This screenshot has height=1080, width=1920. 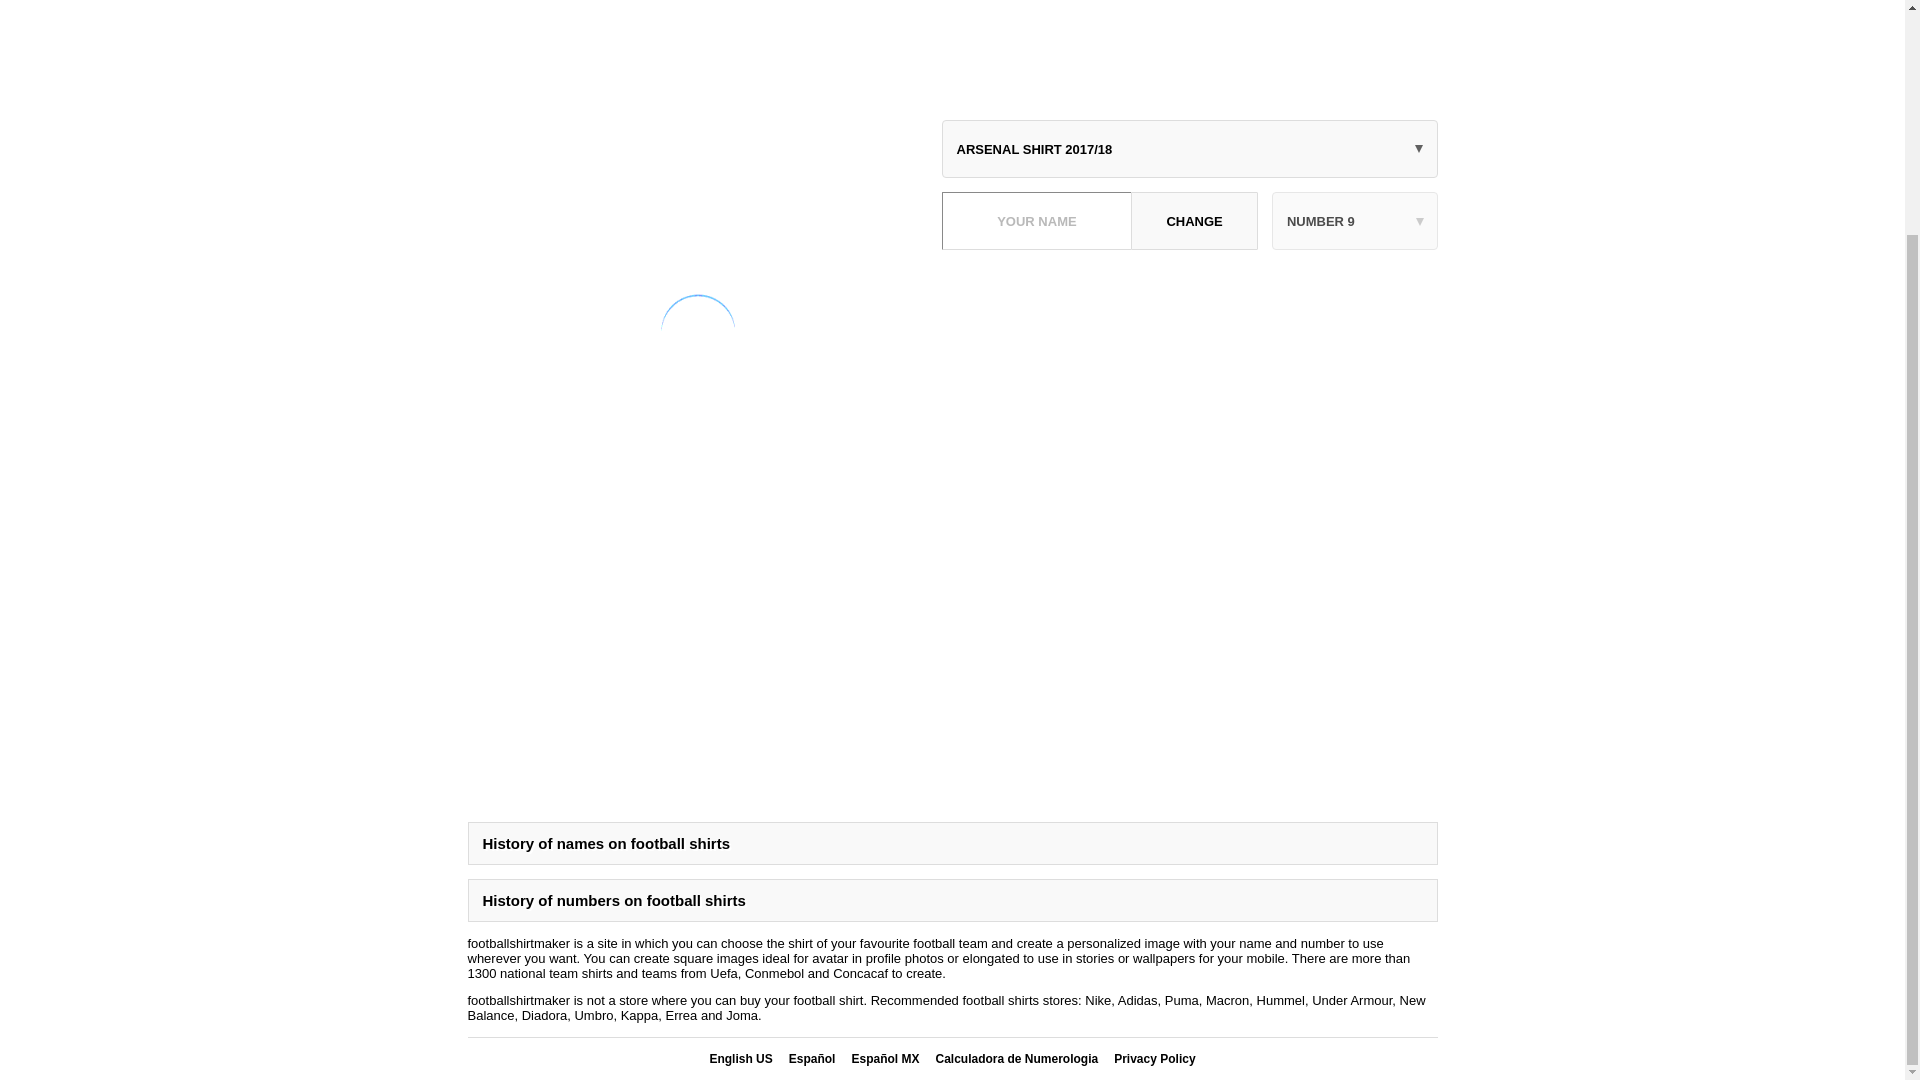 What do you see at coordinates (740, 1058) in the screenshot?
I see `English US` at bounding box center [740, 1058].